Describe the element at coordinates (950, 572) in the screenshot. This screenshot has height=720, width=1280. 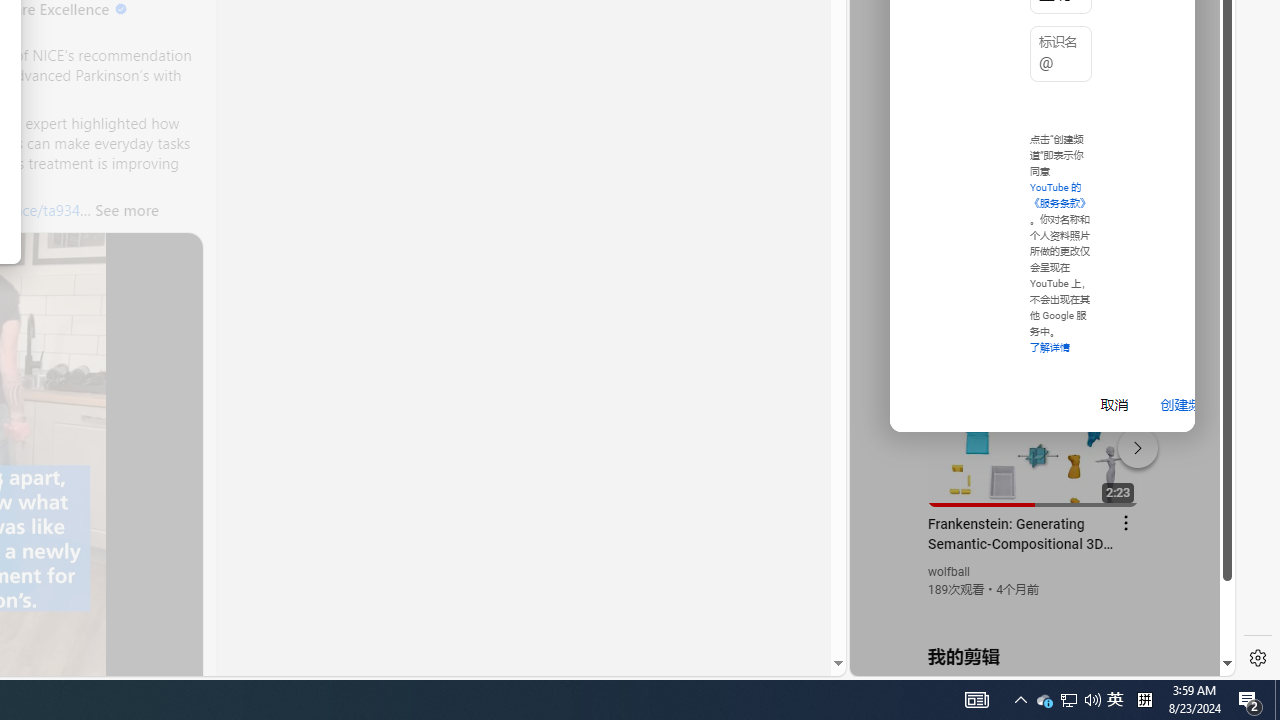
I see `wolfball` at that location.